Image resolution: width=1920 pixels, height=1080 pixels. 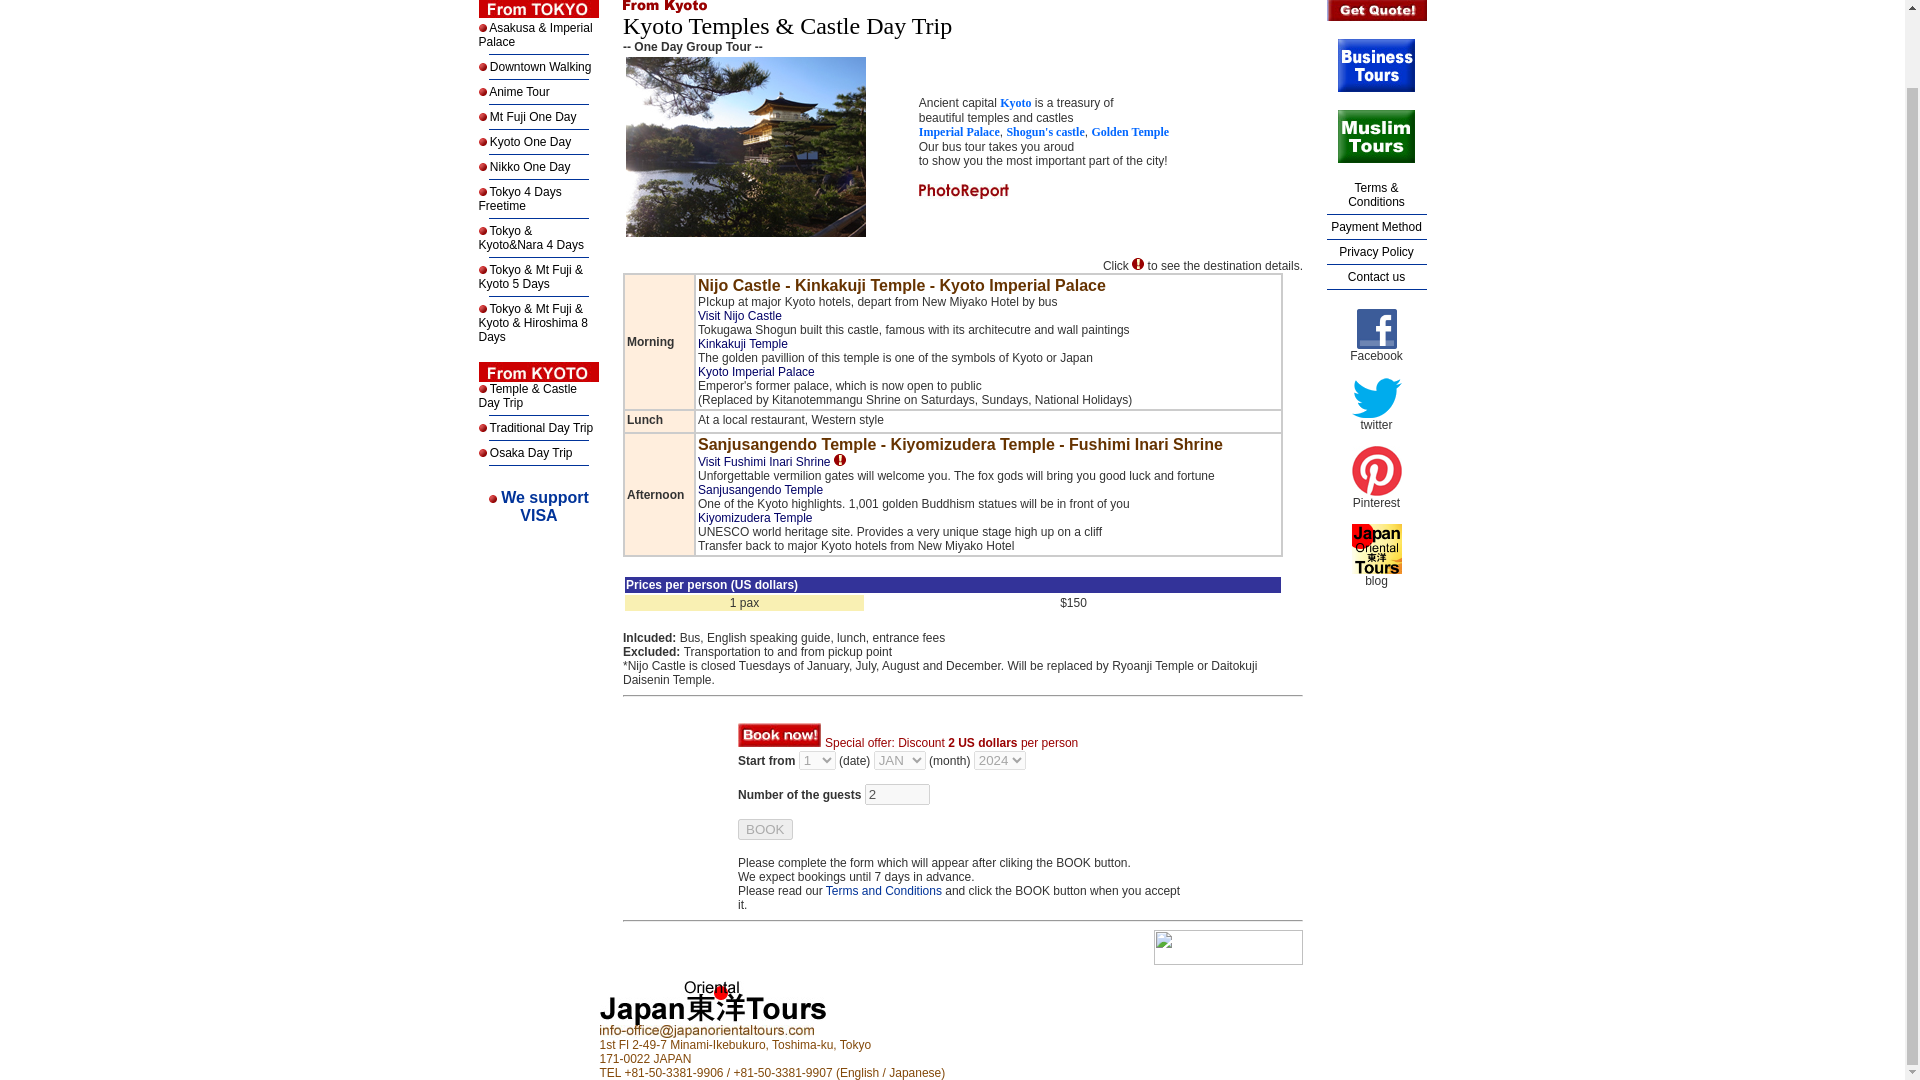 What do you see at coordinates (528, 166) in the screenshot?
I see `Nikko One Day` at bounding box center [528, 166].